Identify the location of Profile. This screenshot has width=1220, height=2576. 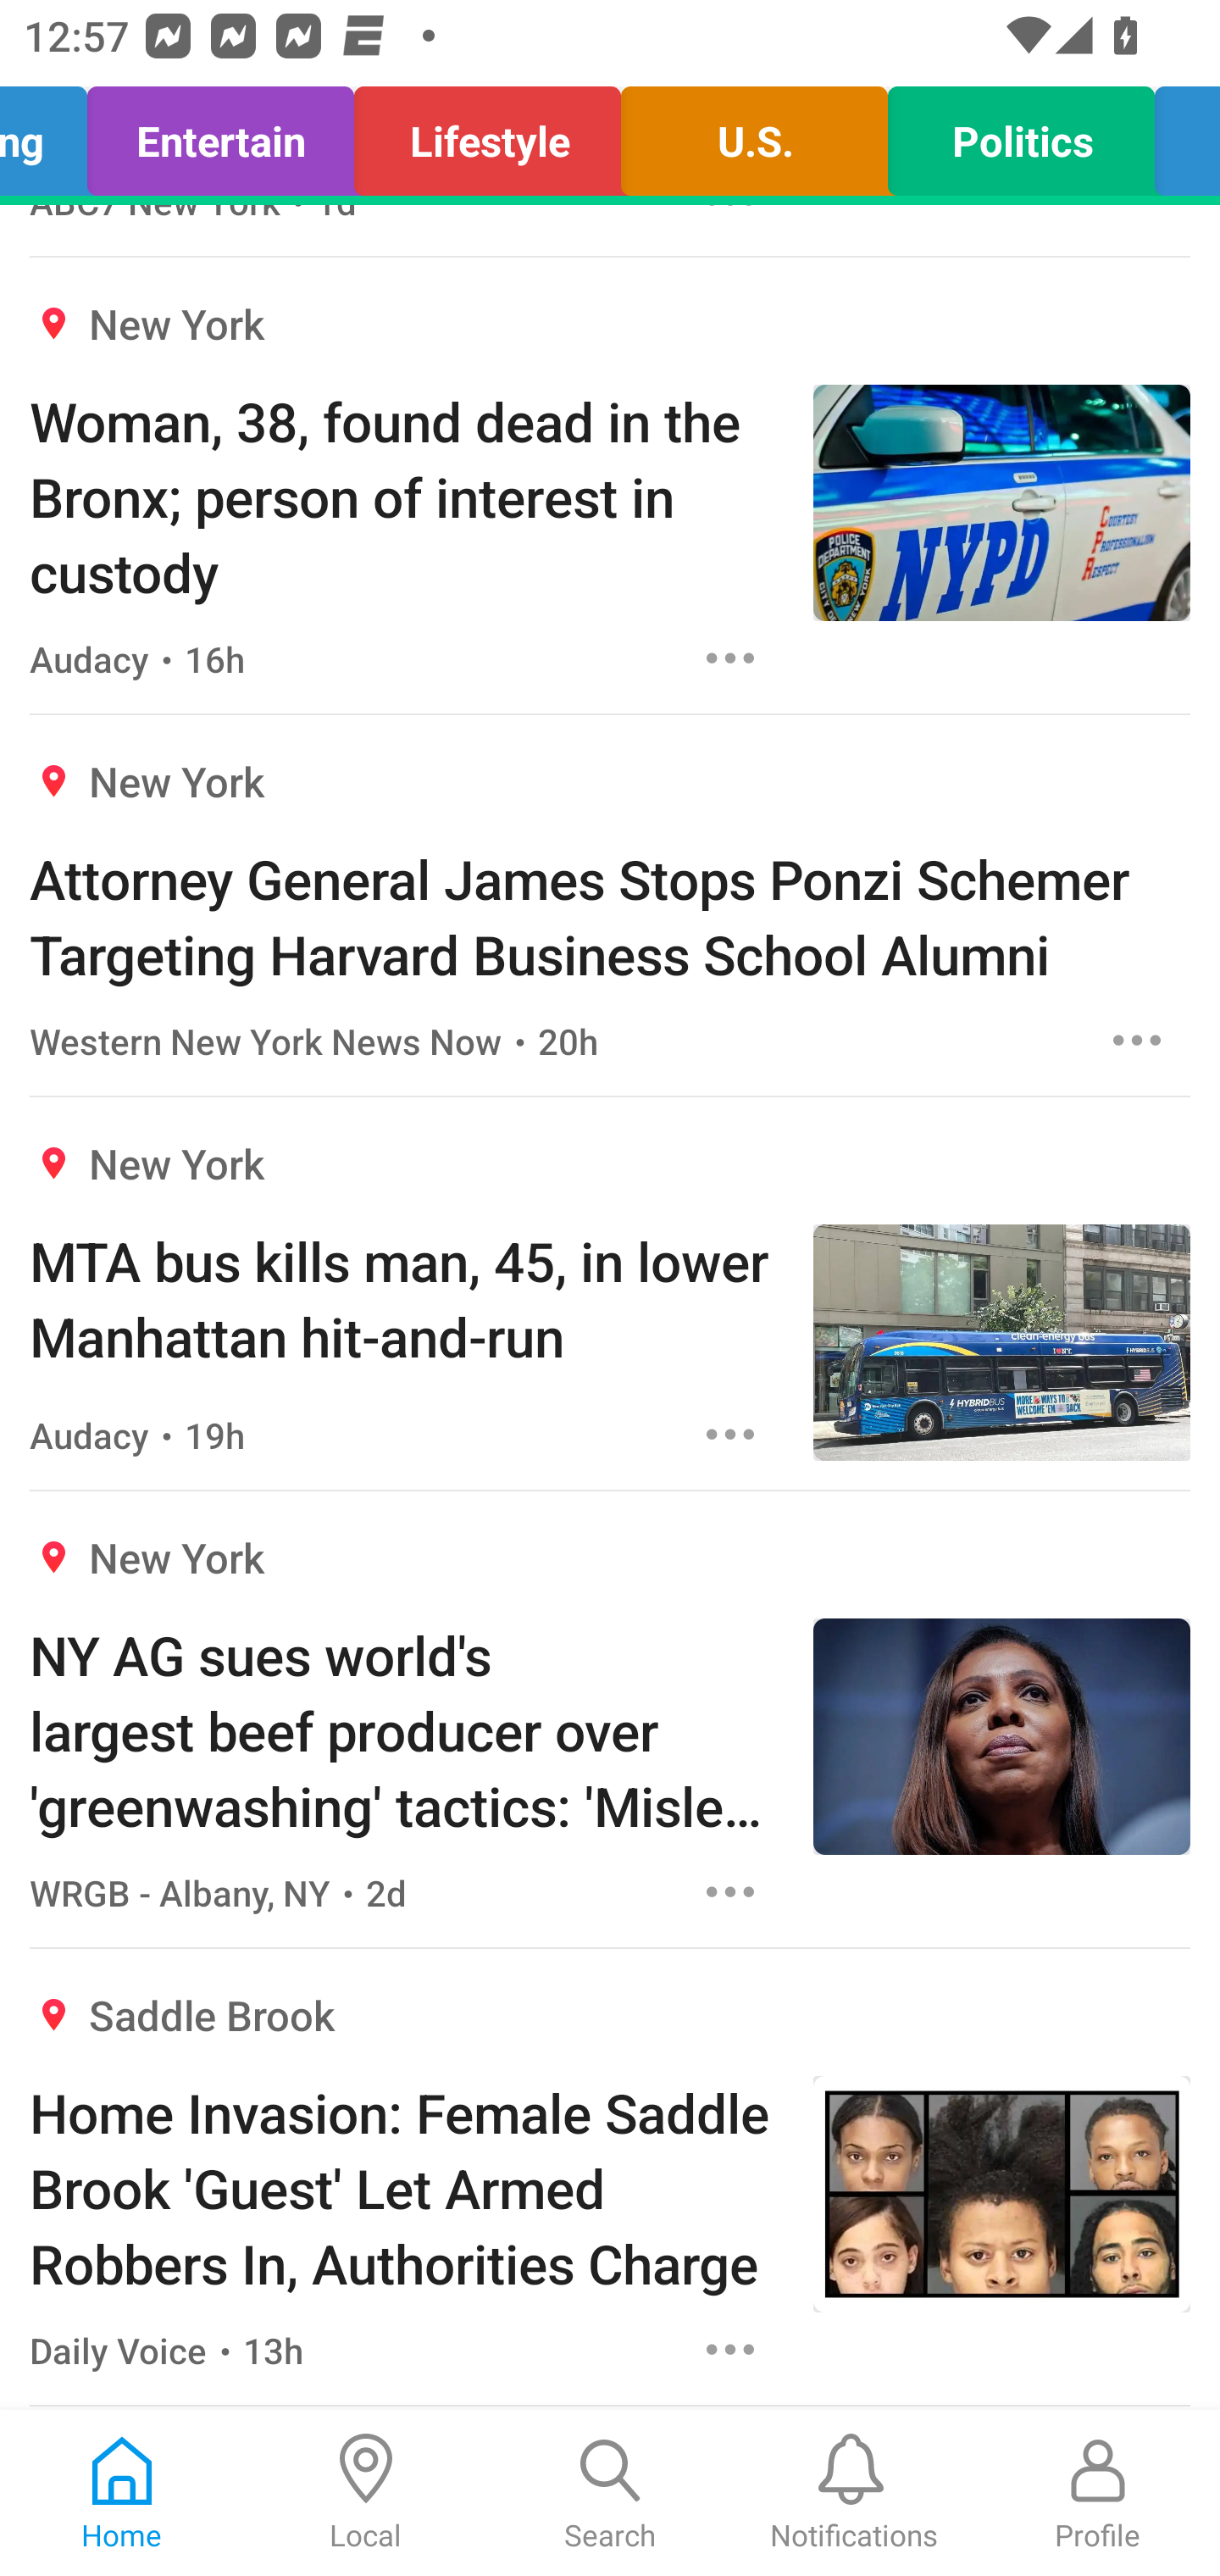
(1098, 2493).